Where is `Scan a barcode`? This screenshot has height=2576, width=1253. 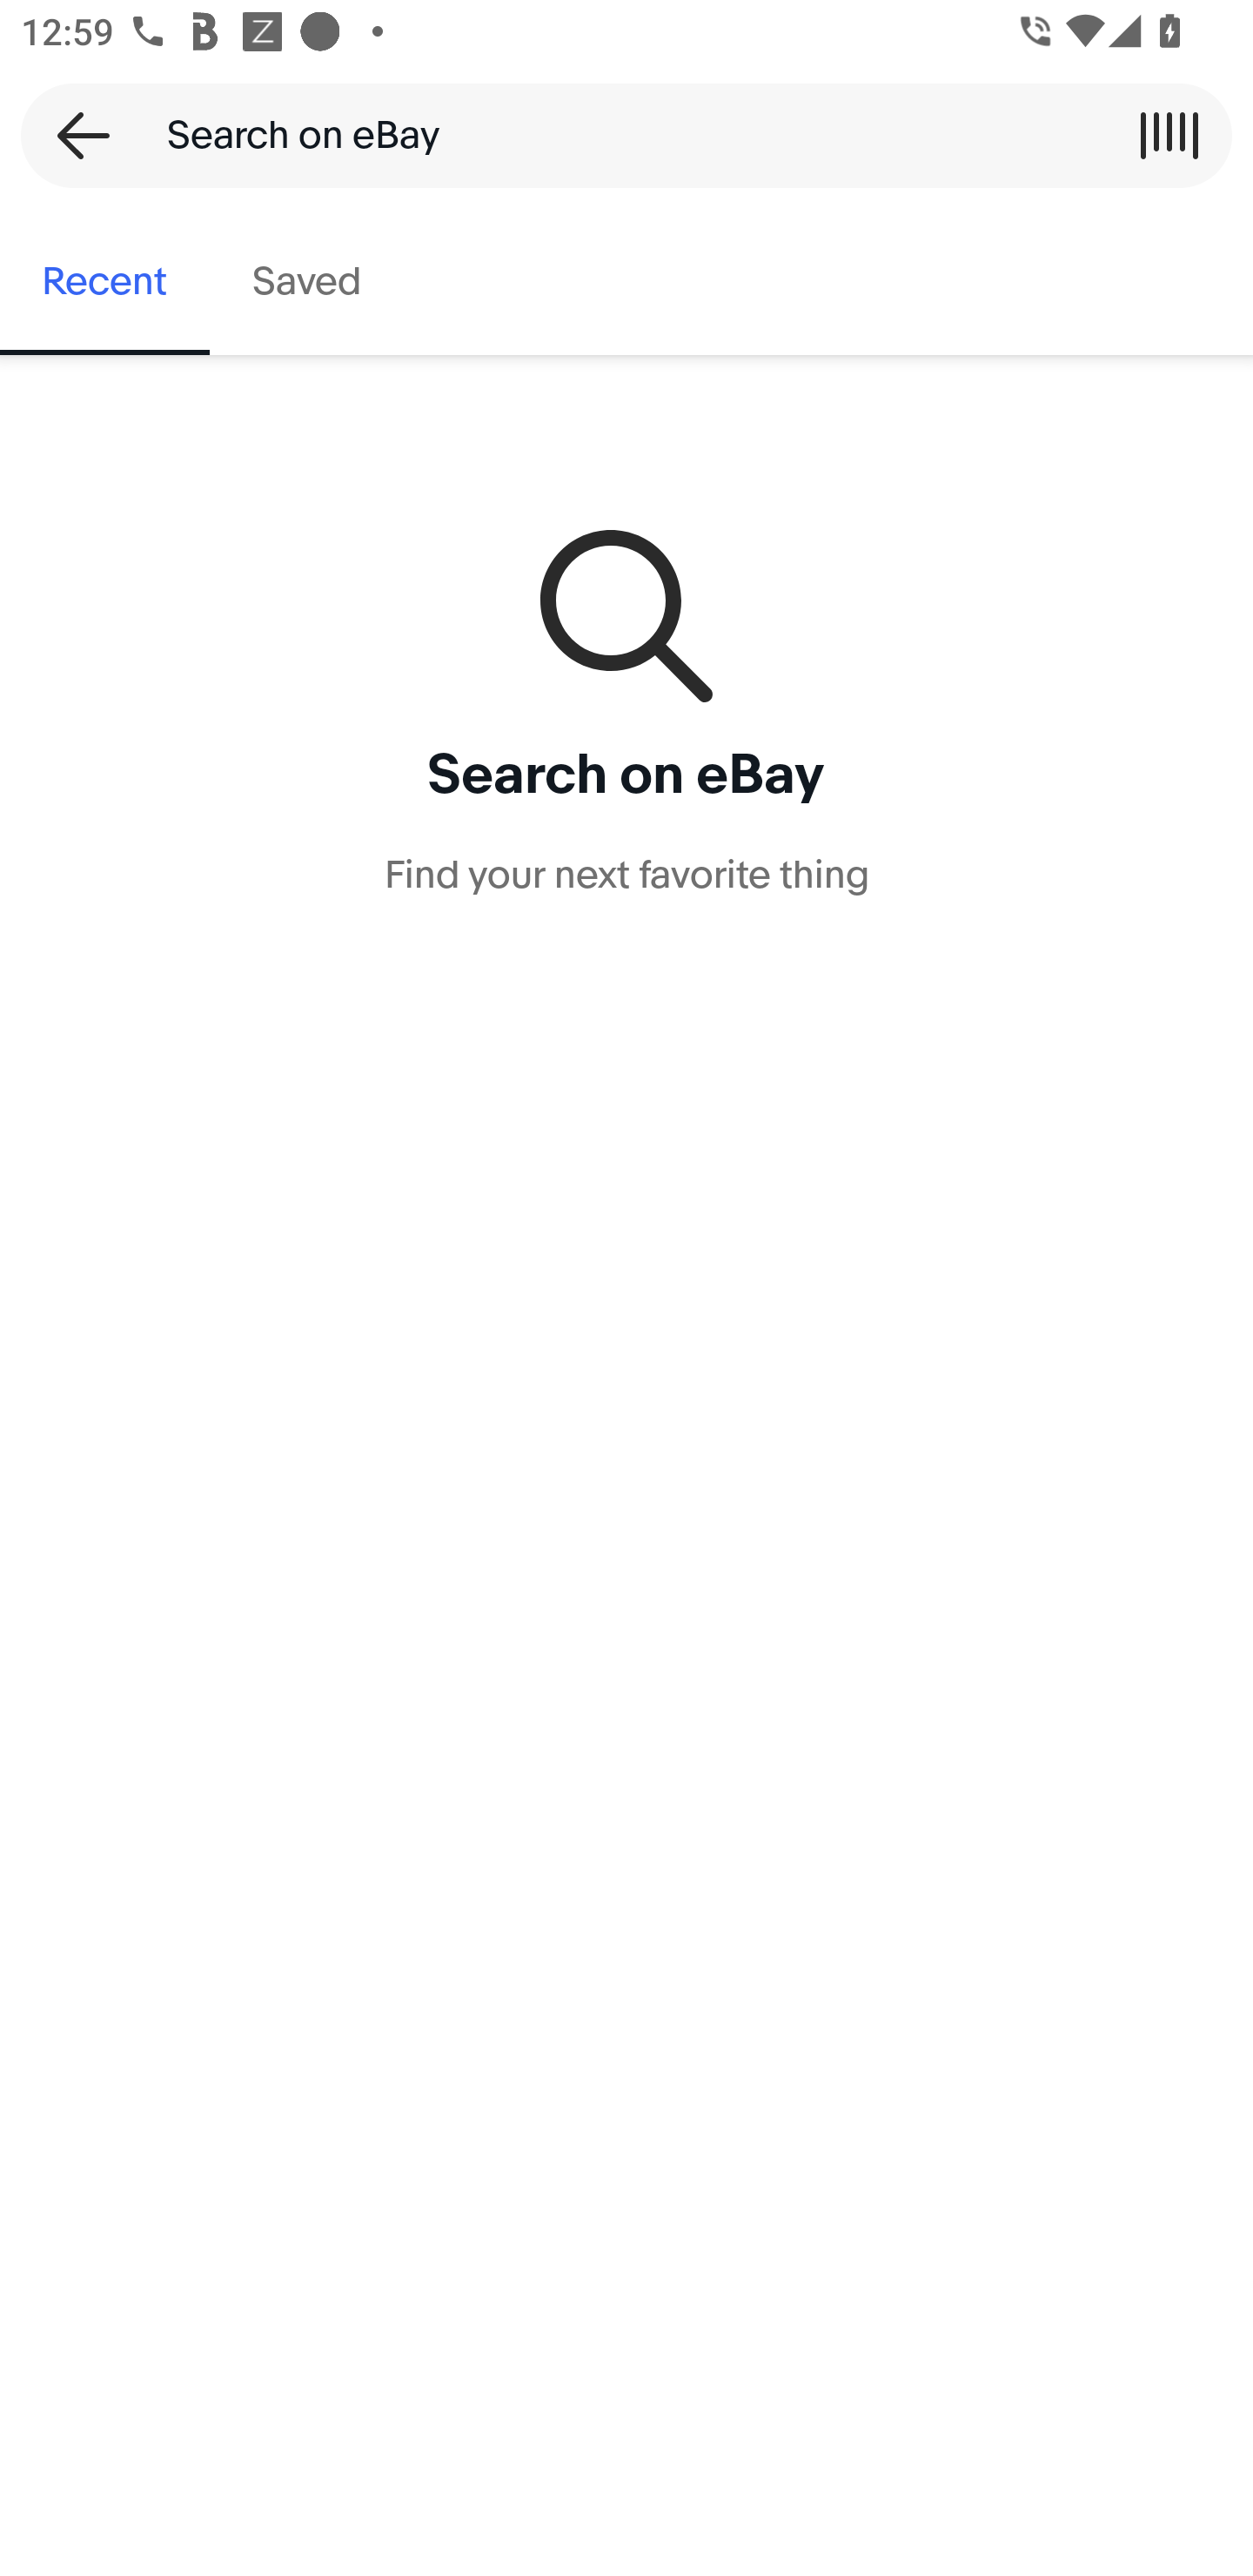
Scan a barcode is located at coordinates (1169, 135).